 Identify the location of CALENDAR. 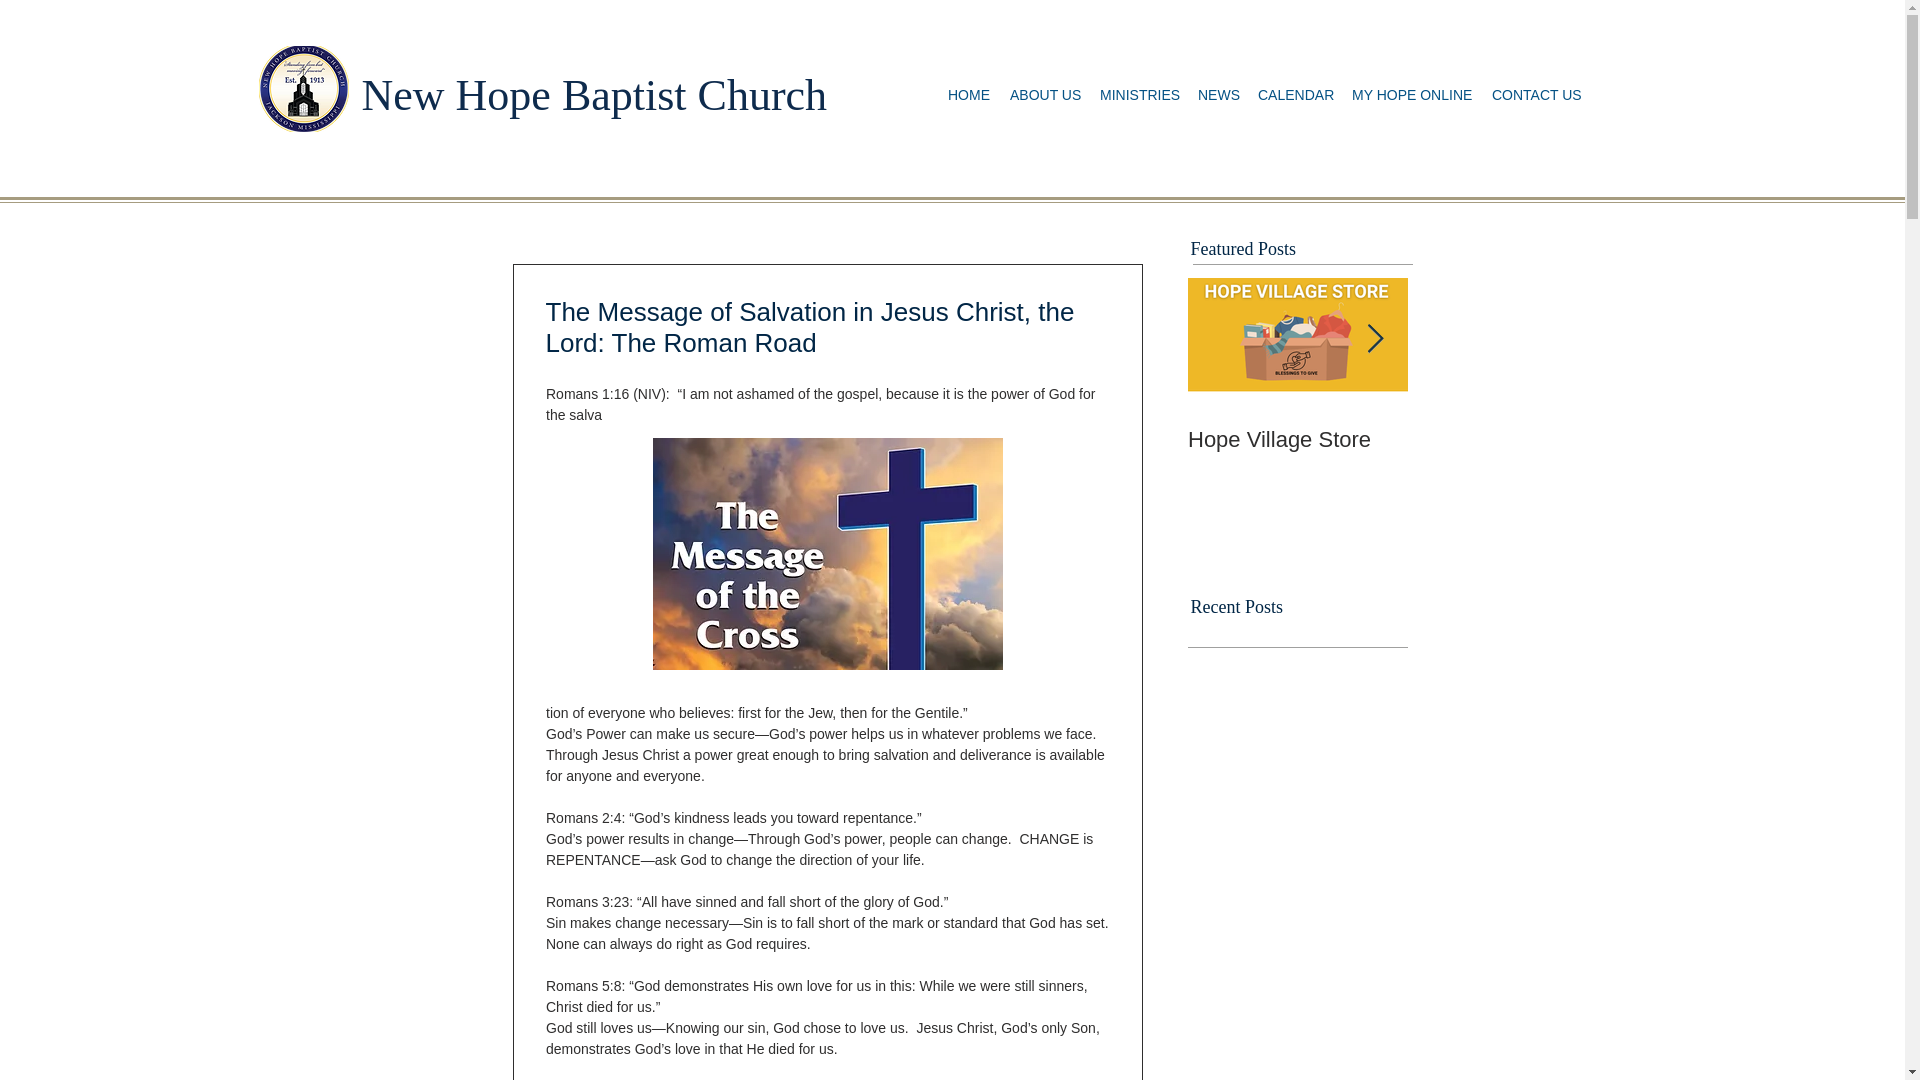
(1295, 95).